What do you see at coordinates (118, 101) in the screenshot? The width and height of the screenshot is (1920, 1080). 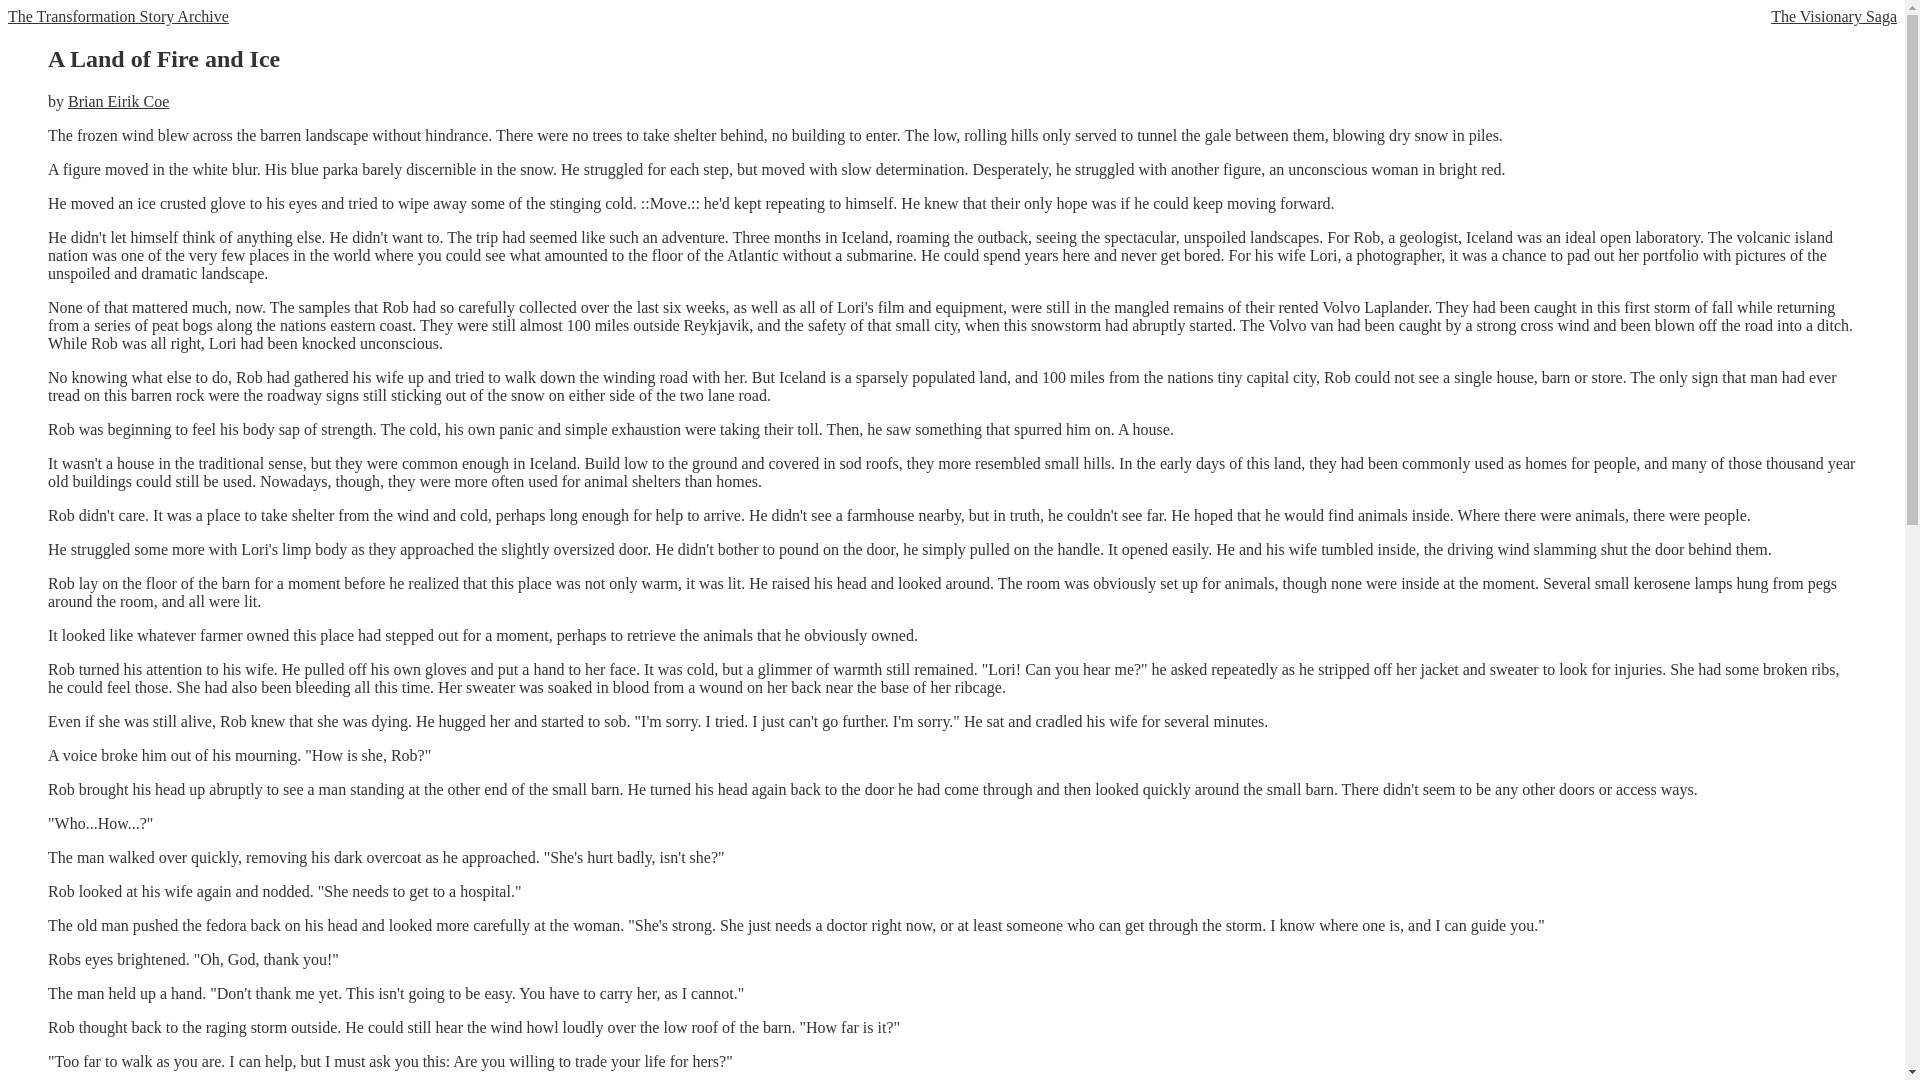 I see `Brian Eirik Coe` at bounding box center [118, 101].